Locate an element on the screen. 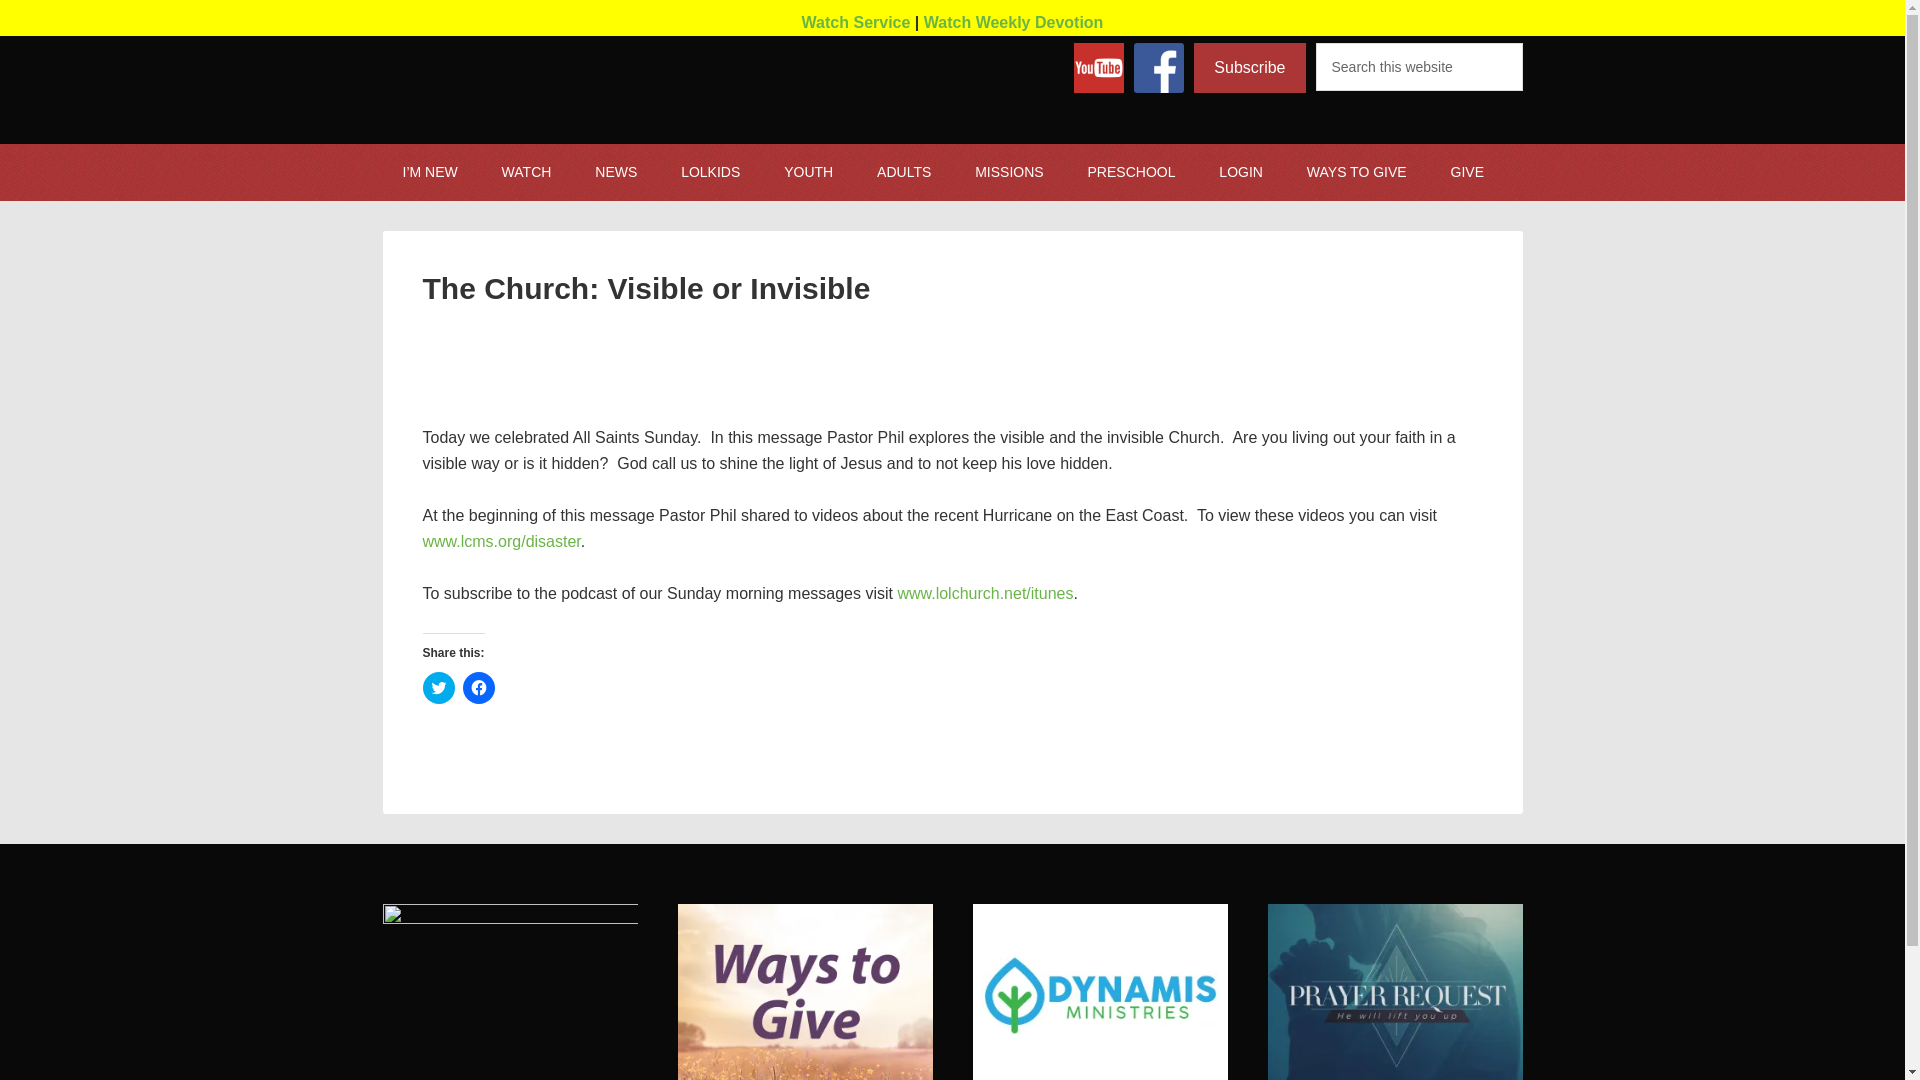 This screenshot has width=1920, height=1080. Subscribe is located at coordinates (1250, 68).